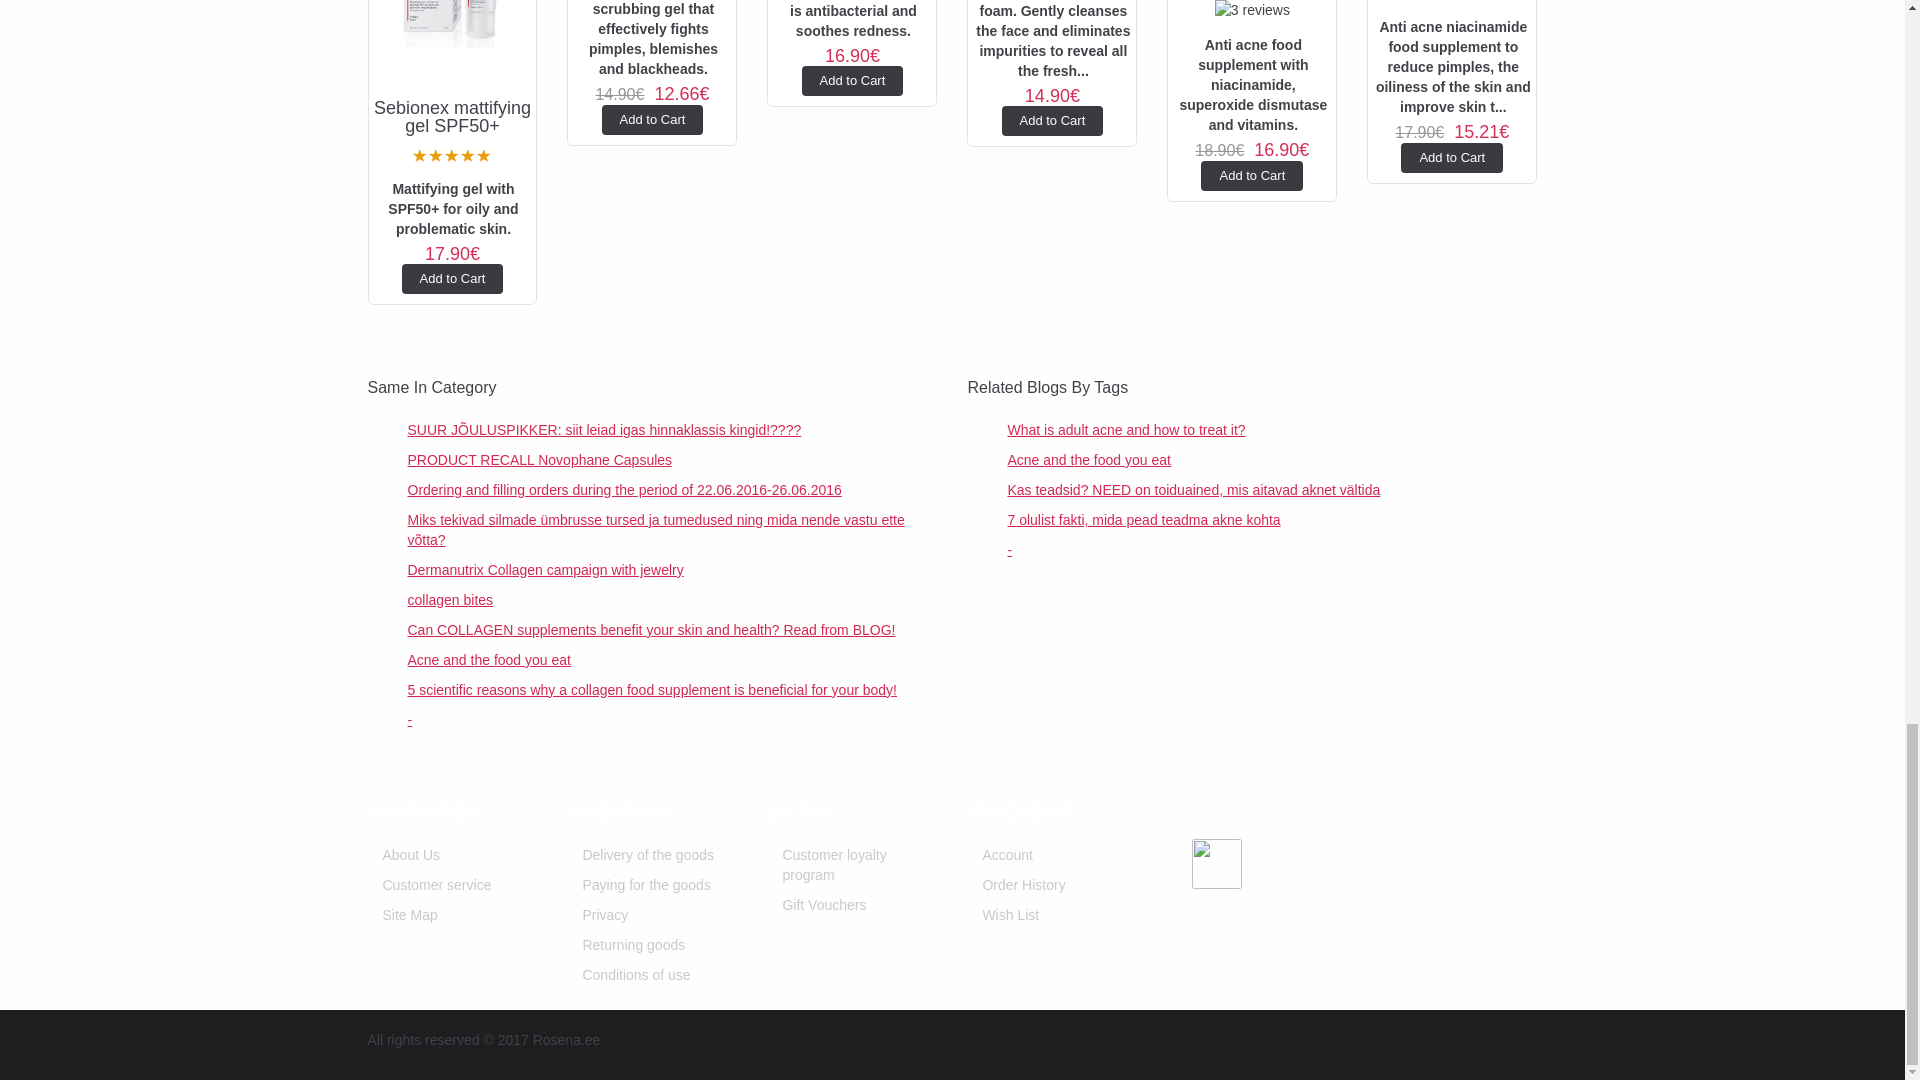 The image size is (1920, 1080). What do you see at coordinates (452, 278) in the screenshot?
I see `Add to Cart` at bounding box center [452, 278].